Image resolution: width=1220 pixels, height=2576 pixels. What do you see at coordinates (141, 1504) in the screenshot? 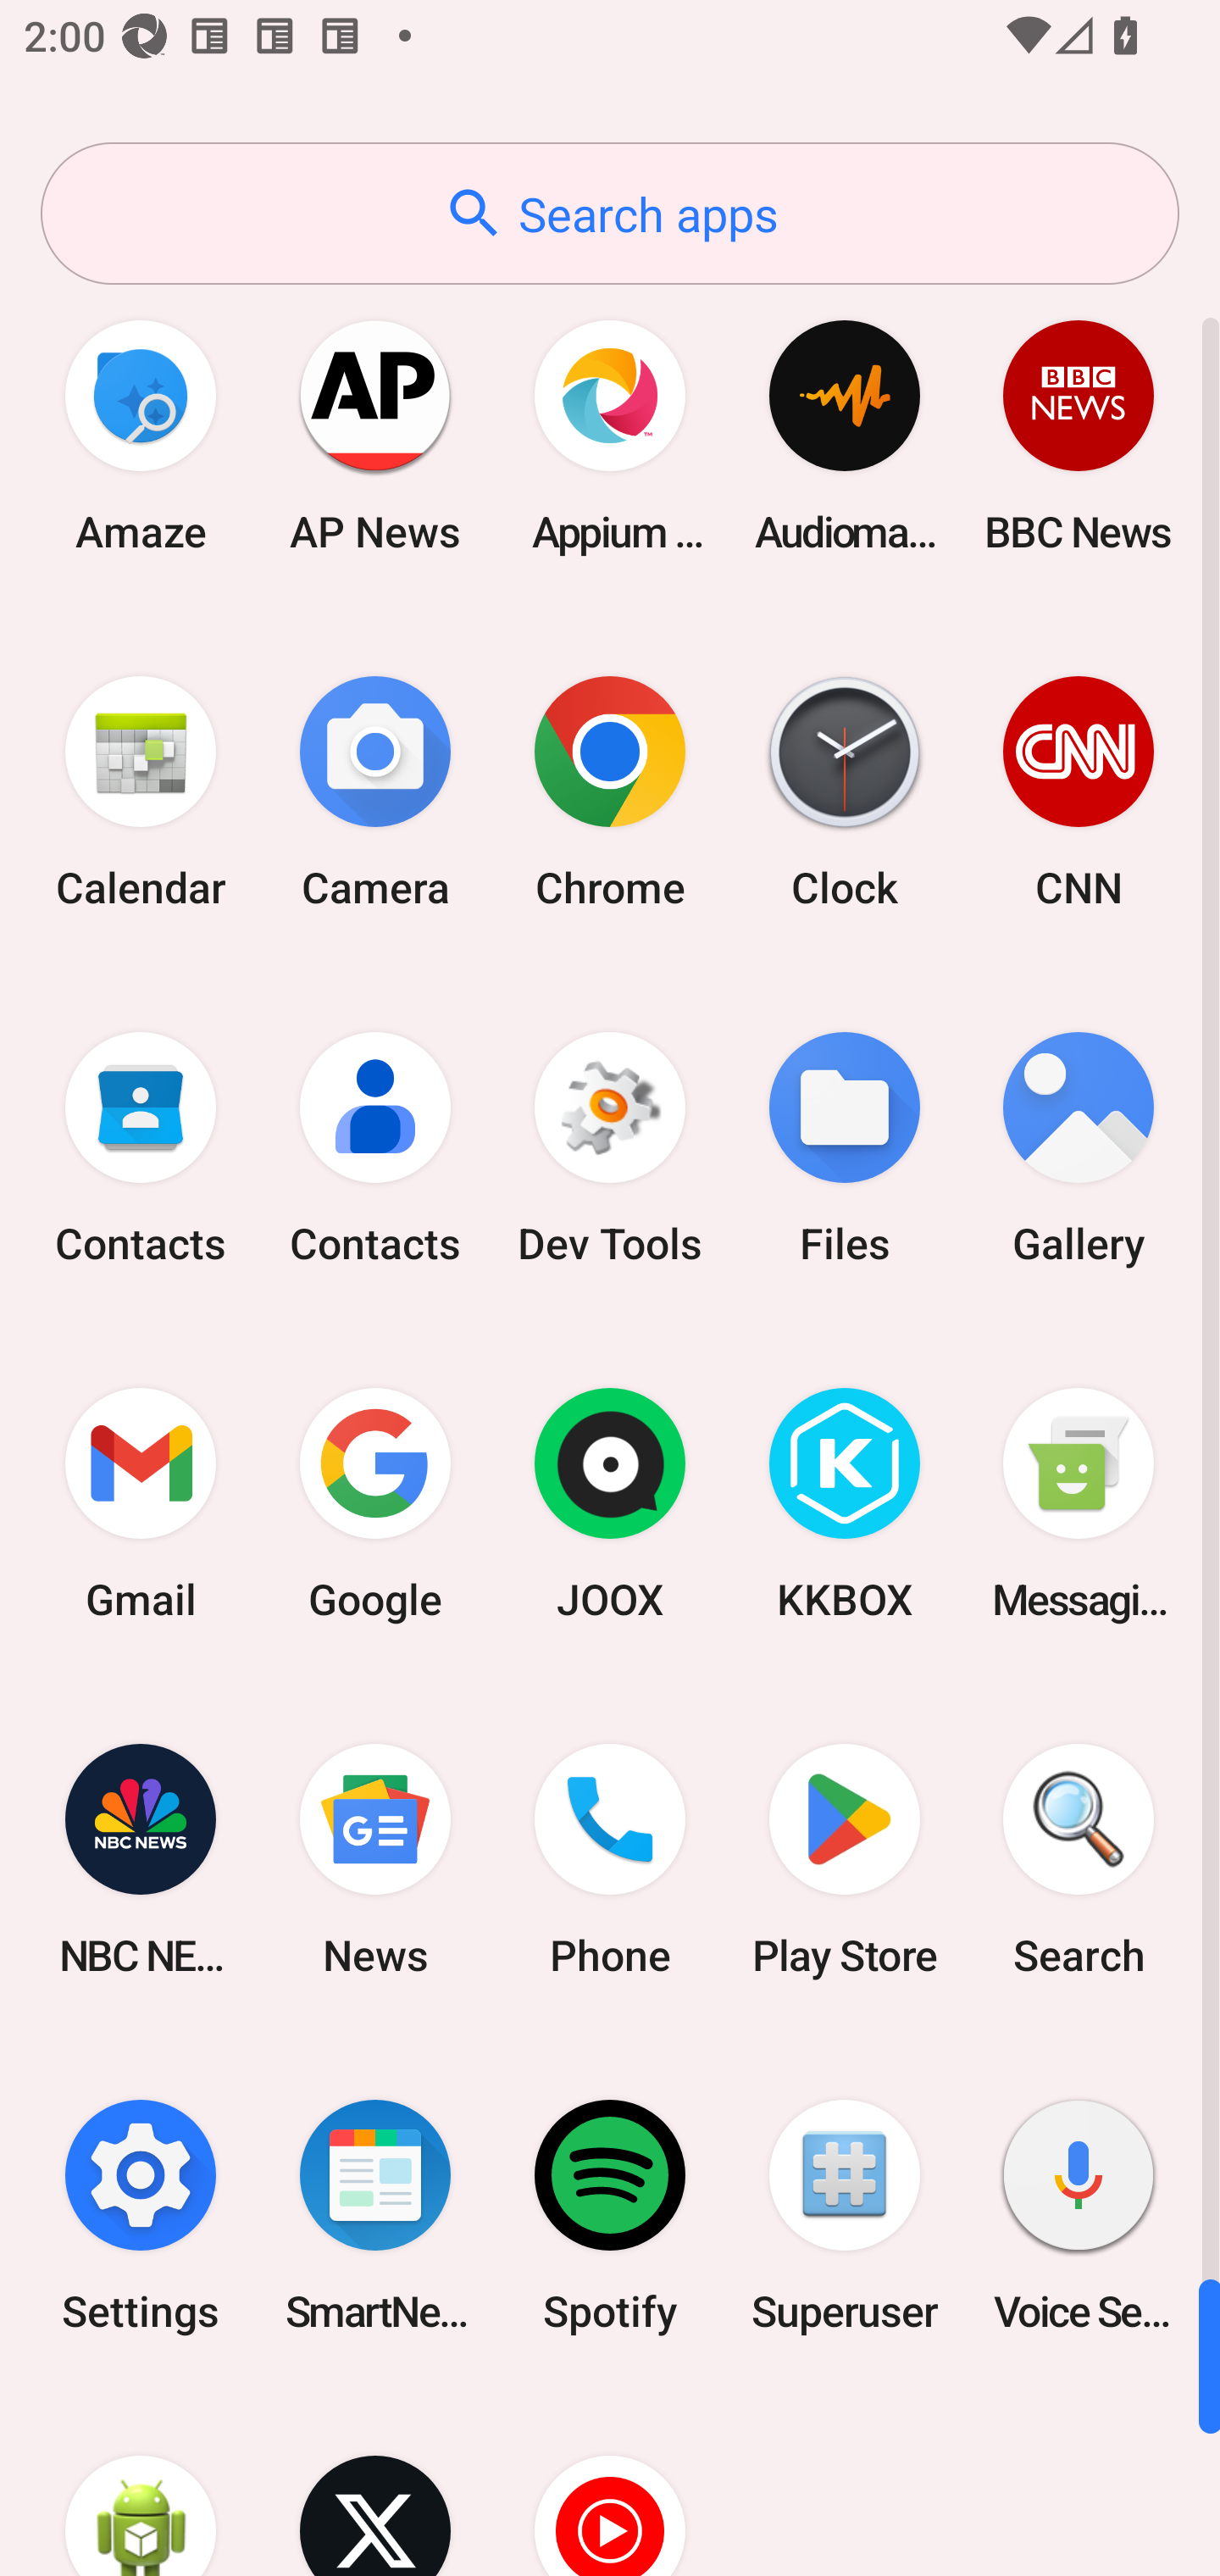
I see `Gmail` at bounding box center [141, 1504].